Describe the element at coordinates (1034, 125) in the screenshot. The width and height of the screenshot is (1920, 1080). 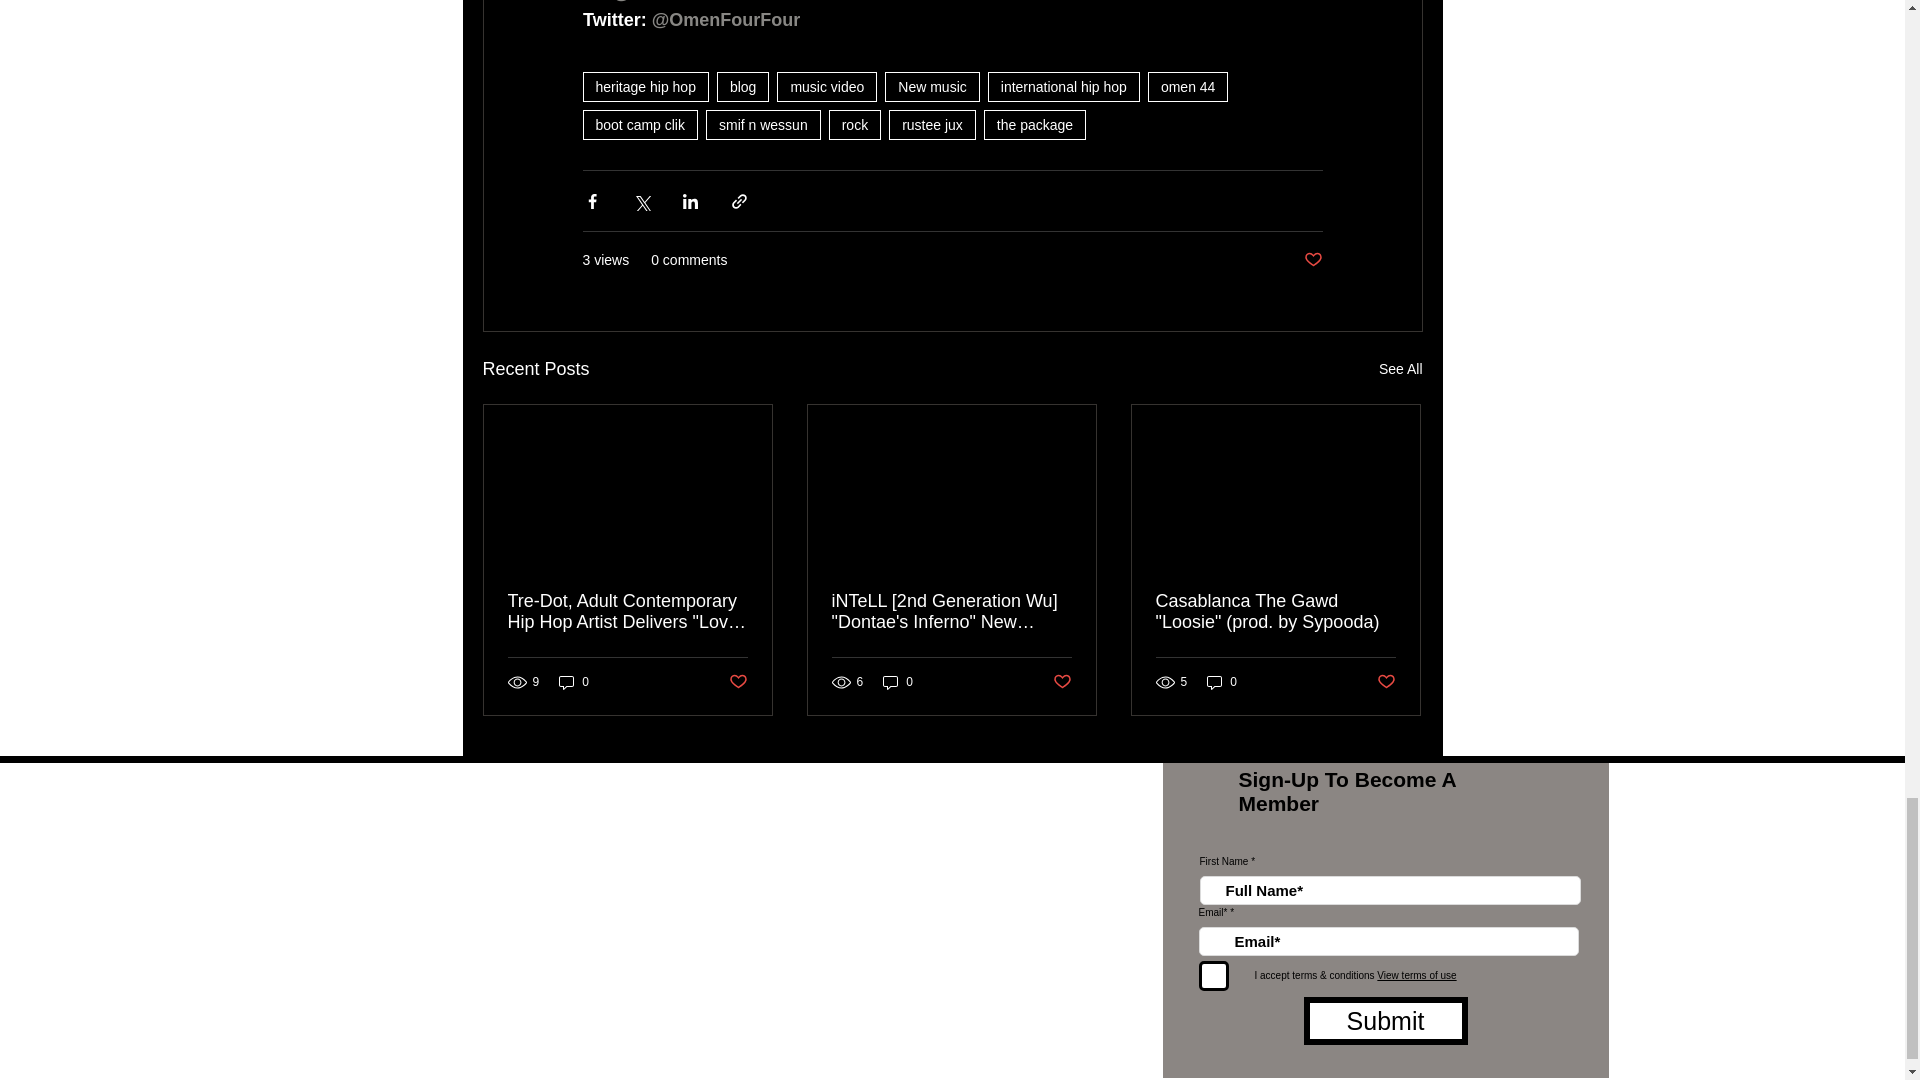
I see `the package` at that location.